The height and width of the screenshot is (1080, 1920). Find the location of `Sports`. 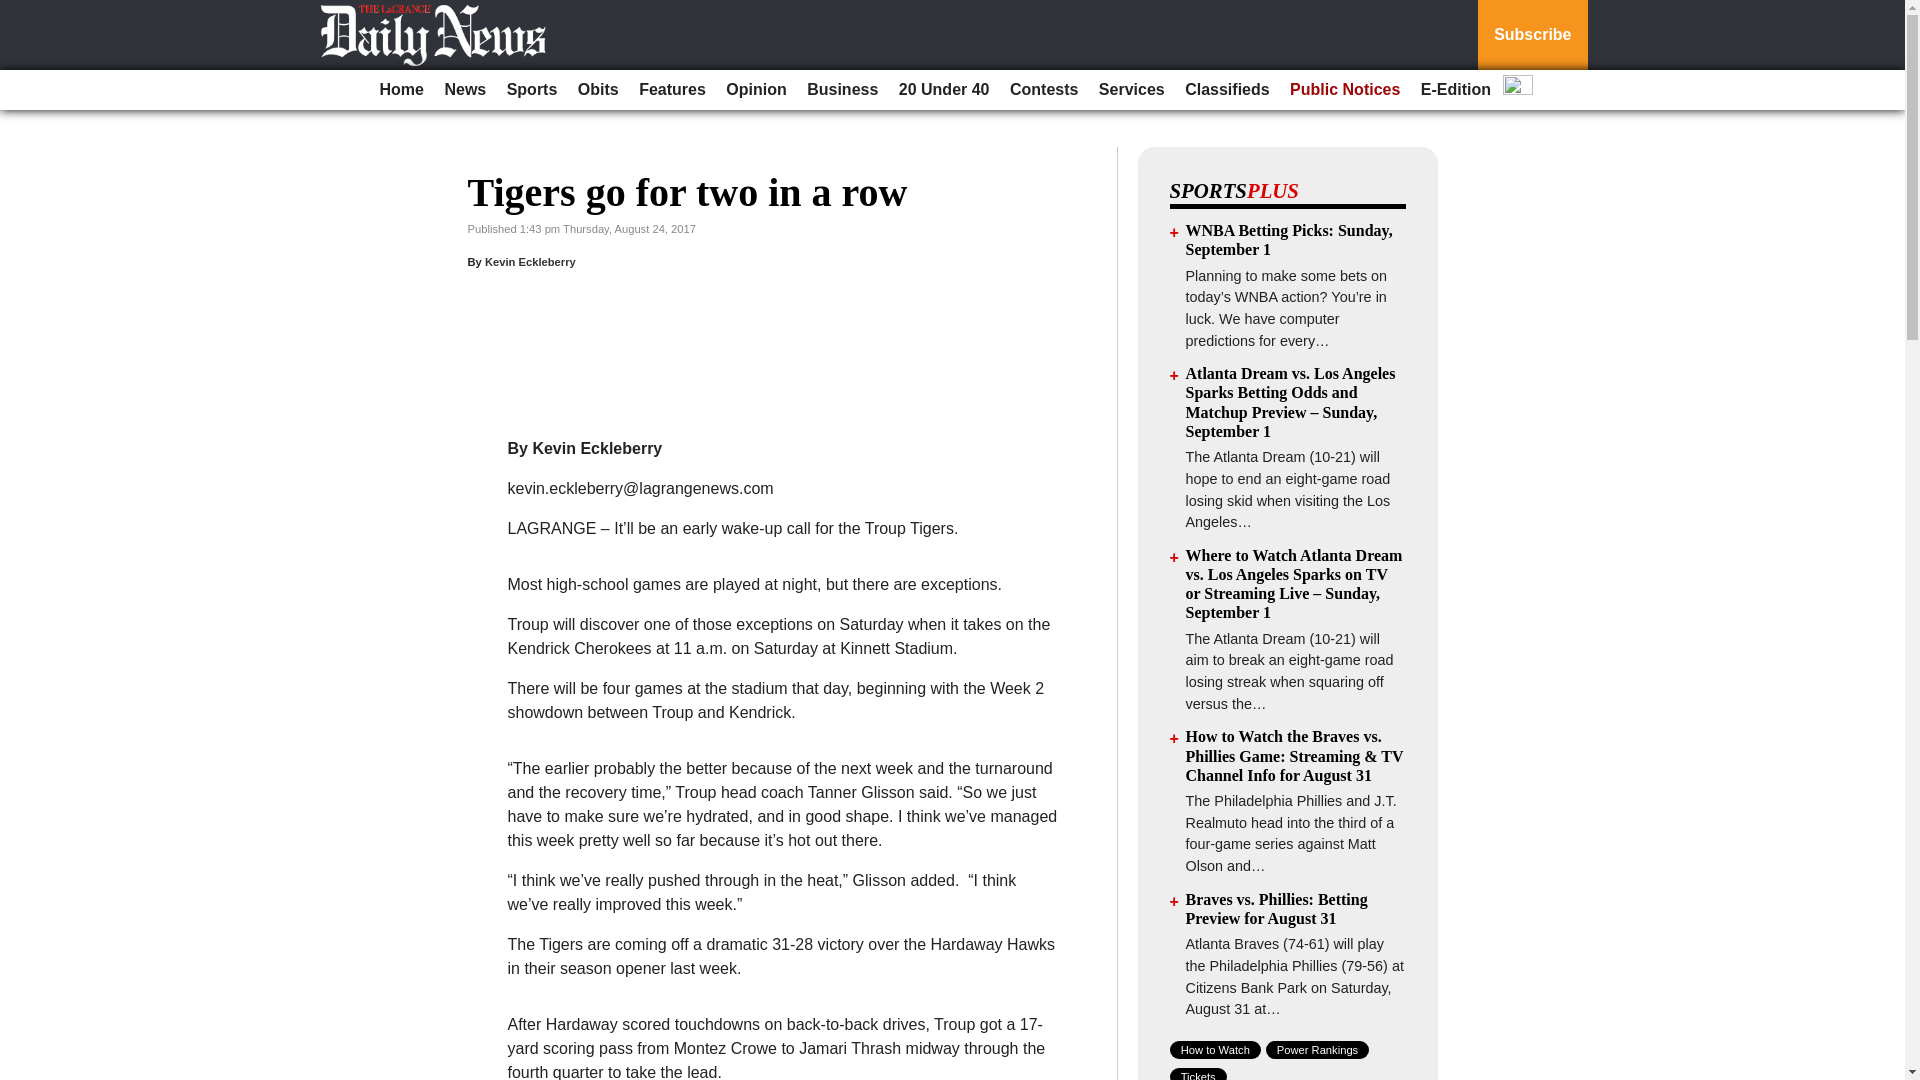

Sports is located at coordinates (532, 90).